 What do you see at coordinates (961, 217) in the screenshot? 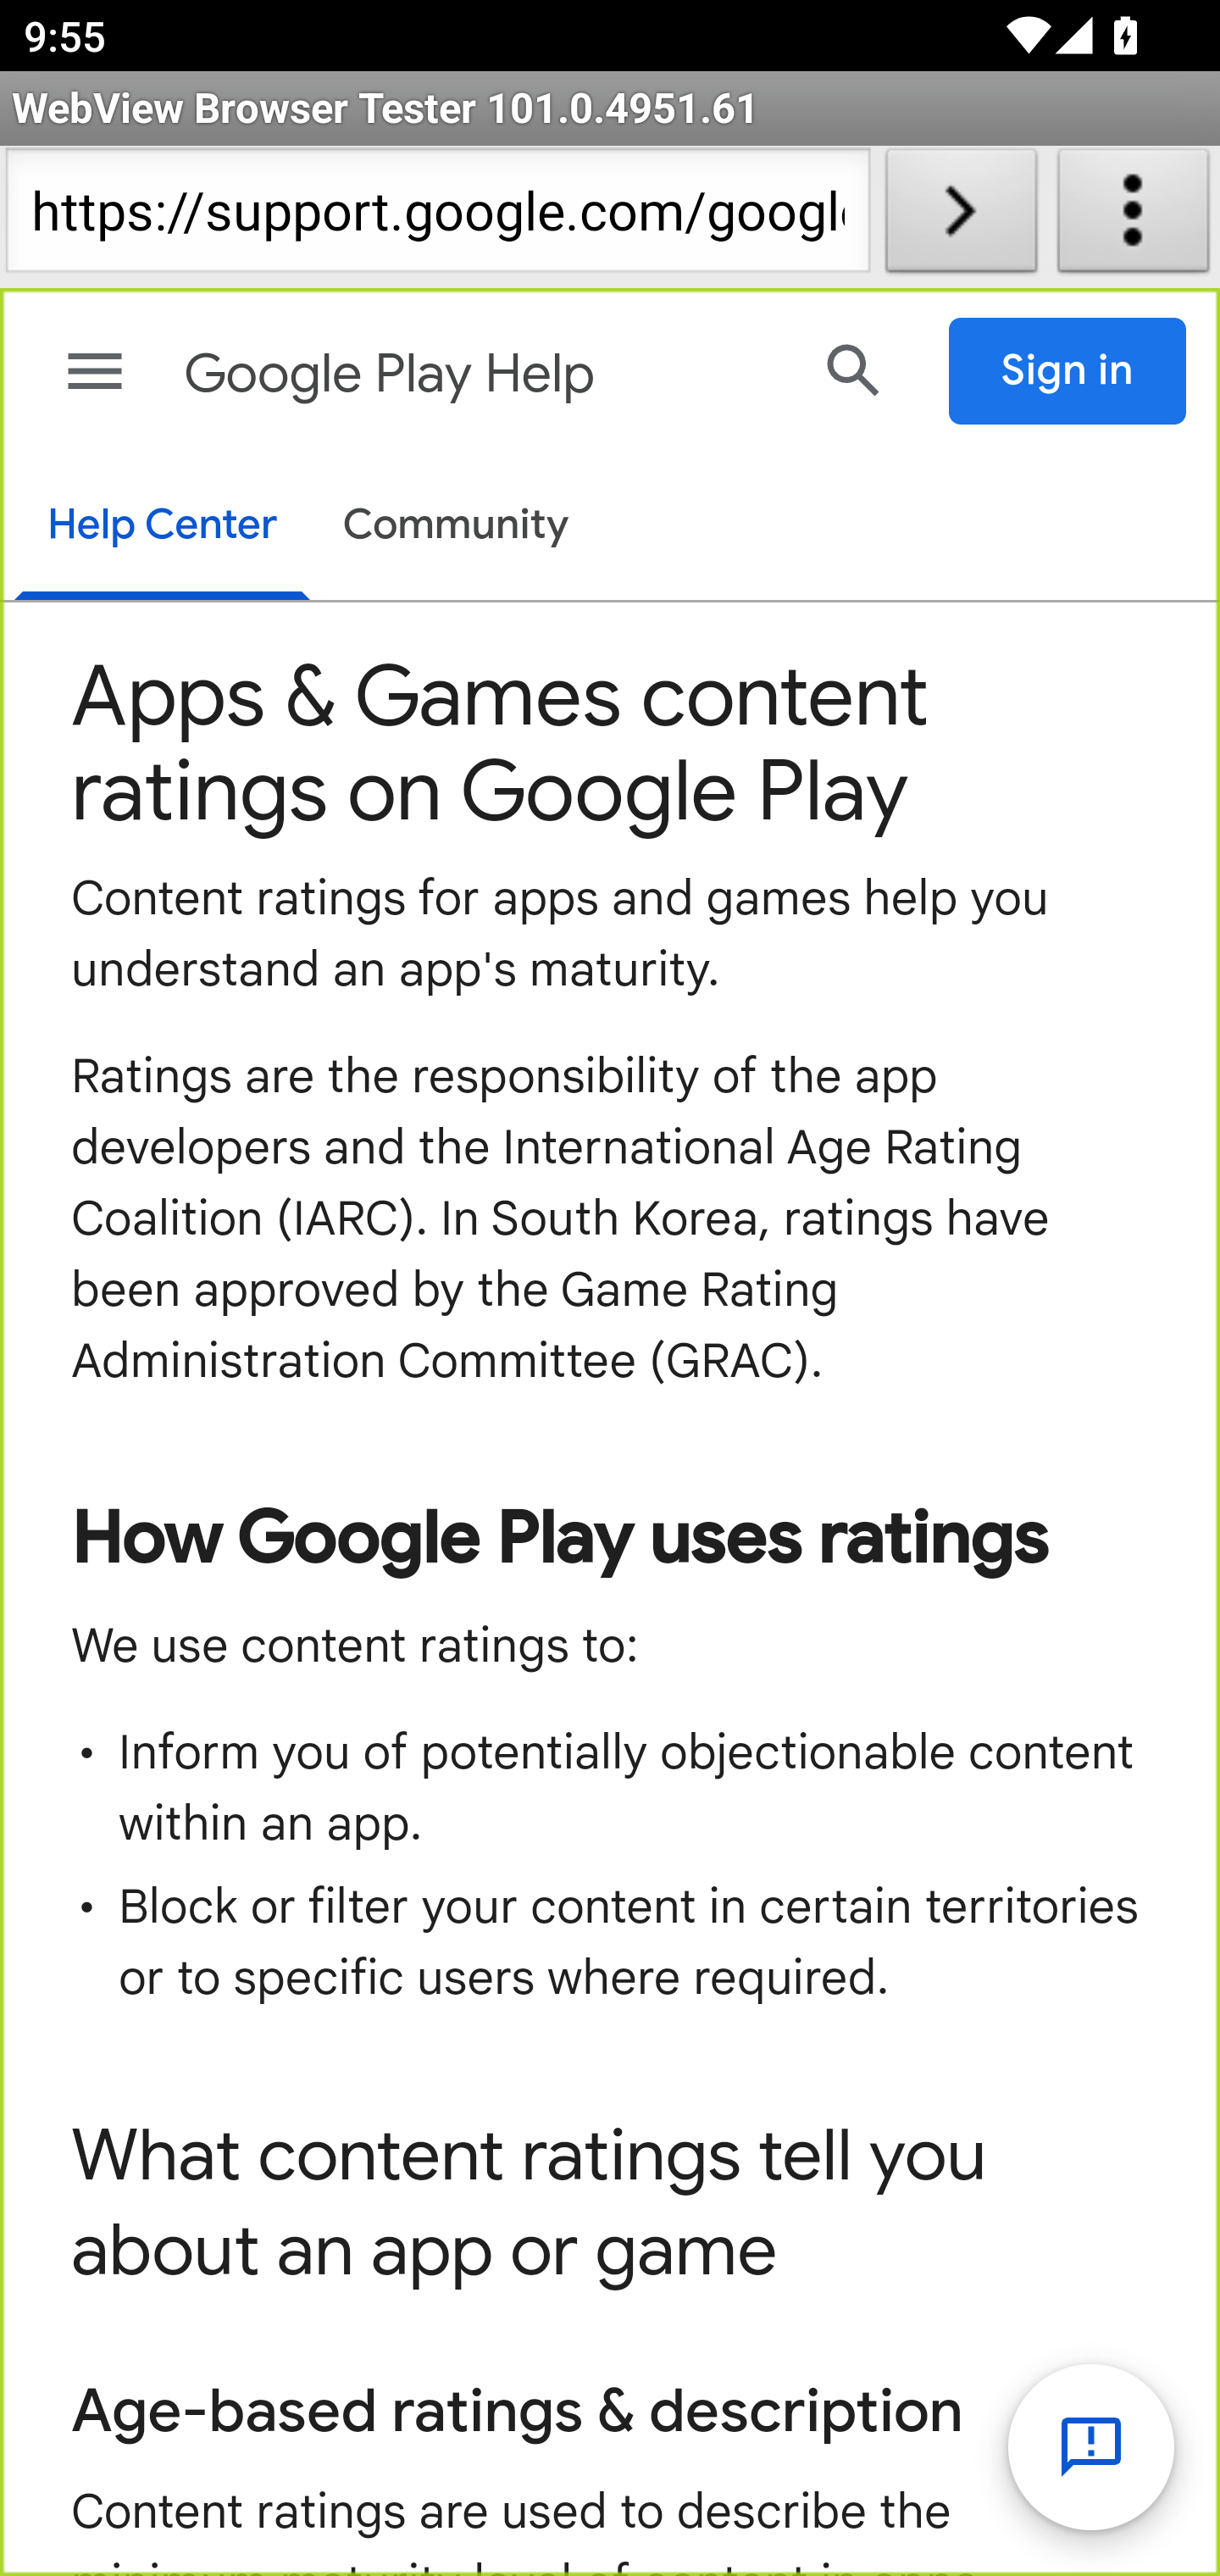
I see `Load URL` at bounding box center [961, 217].